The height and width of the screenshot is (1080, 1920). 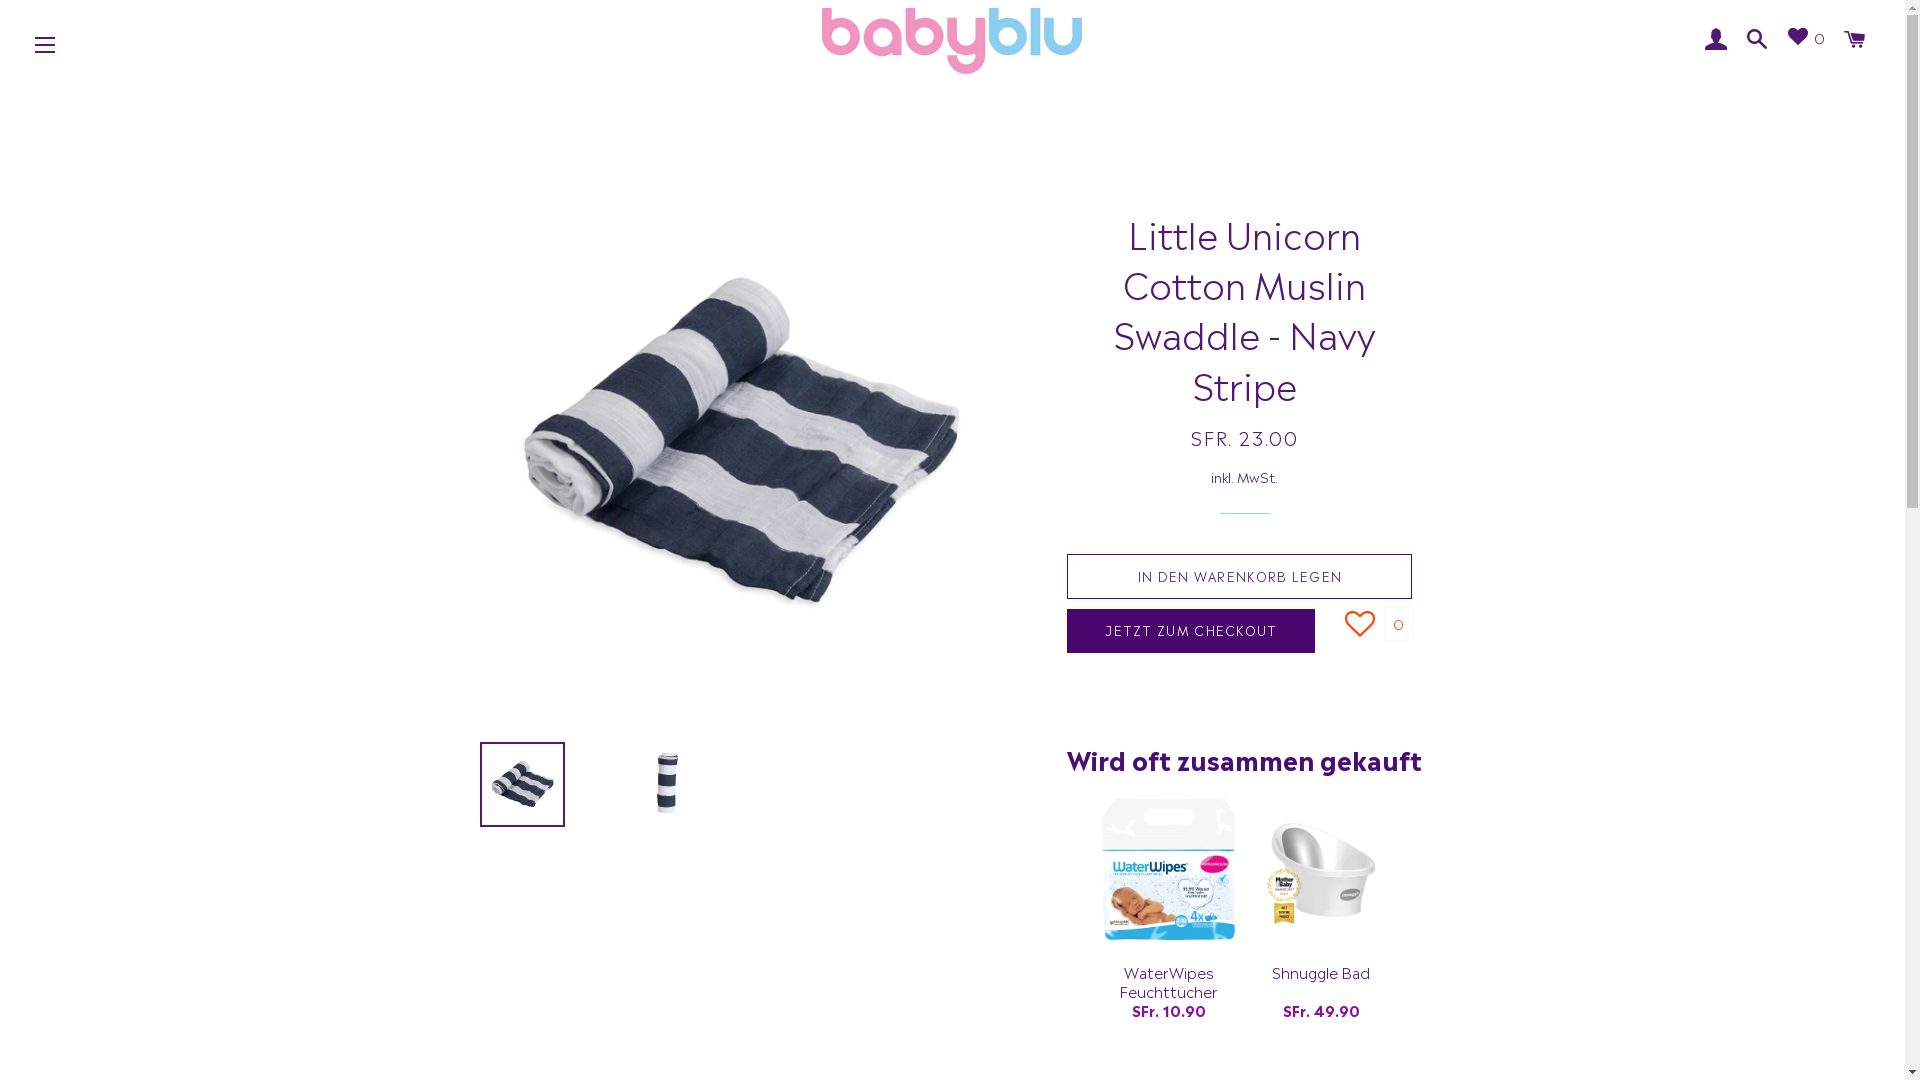 I want to click on SUCHE, so click(x=1758, y=37).